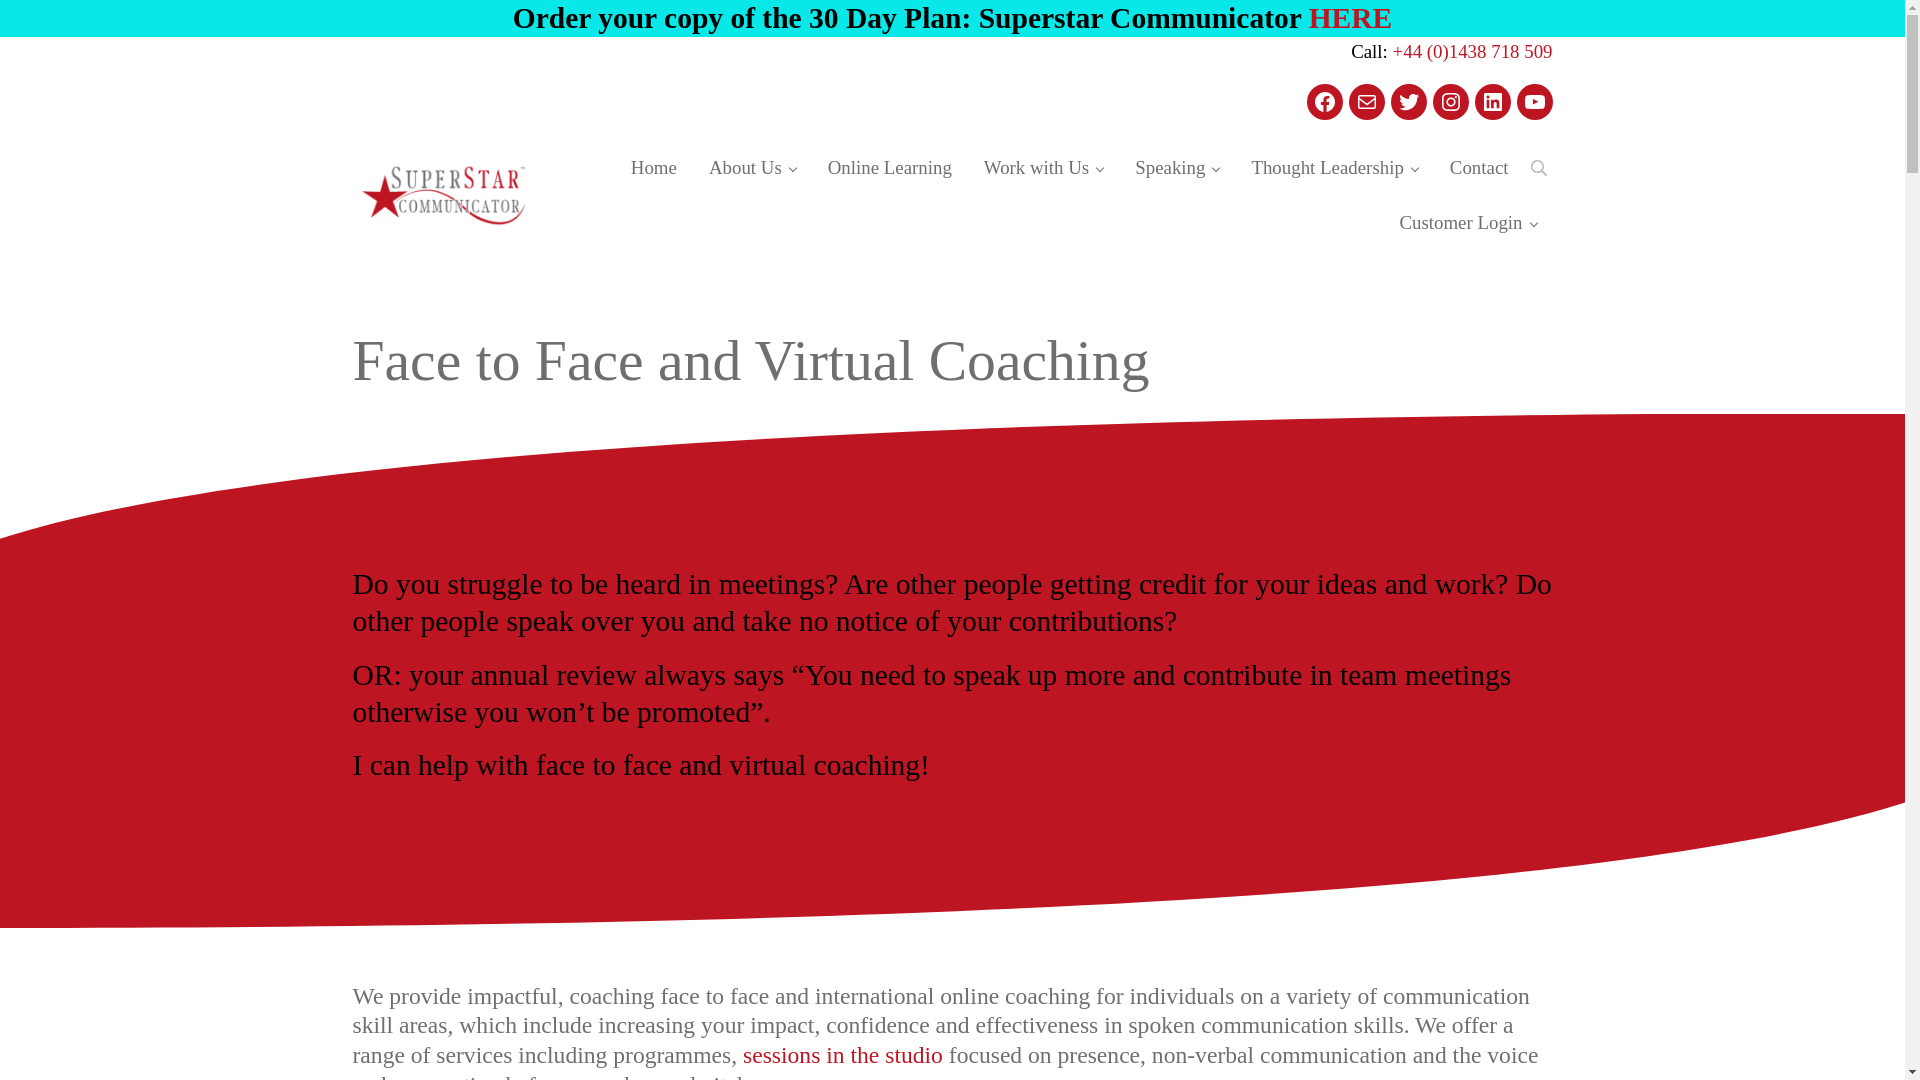 The width and height of the screenshot is (1920, 1080). Describe the element at coordinates (1479, 168) in the screenshot. I see `Contact` at that location.